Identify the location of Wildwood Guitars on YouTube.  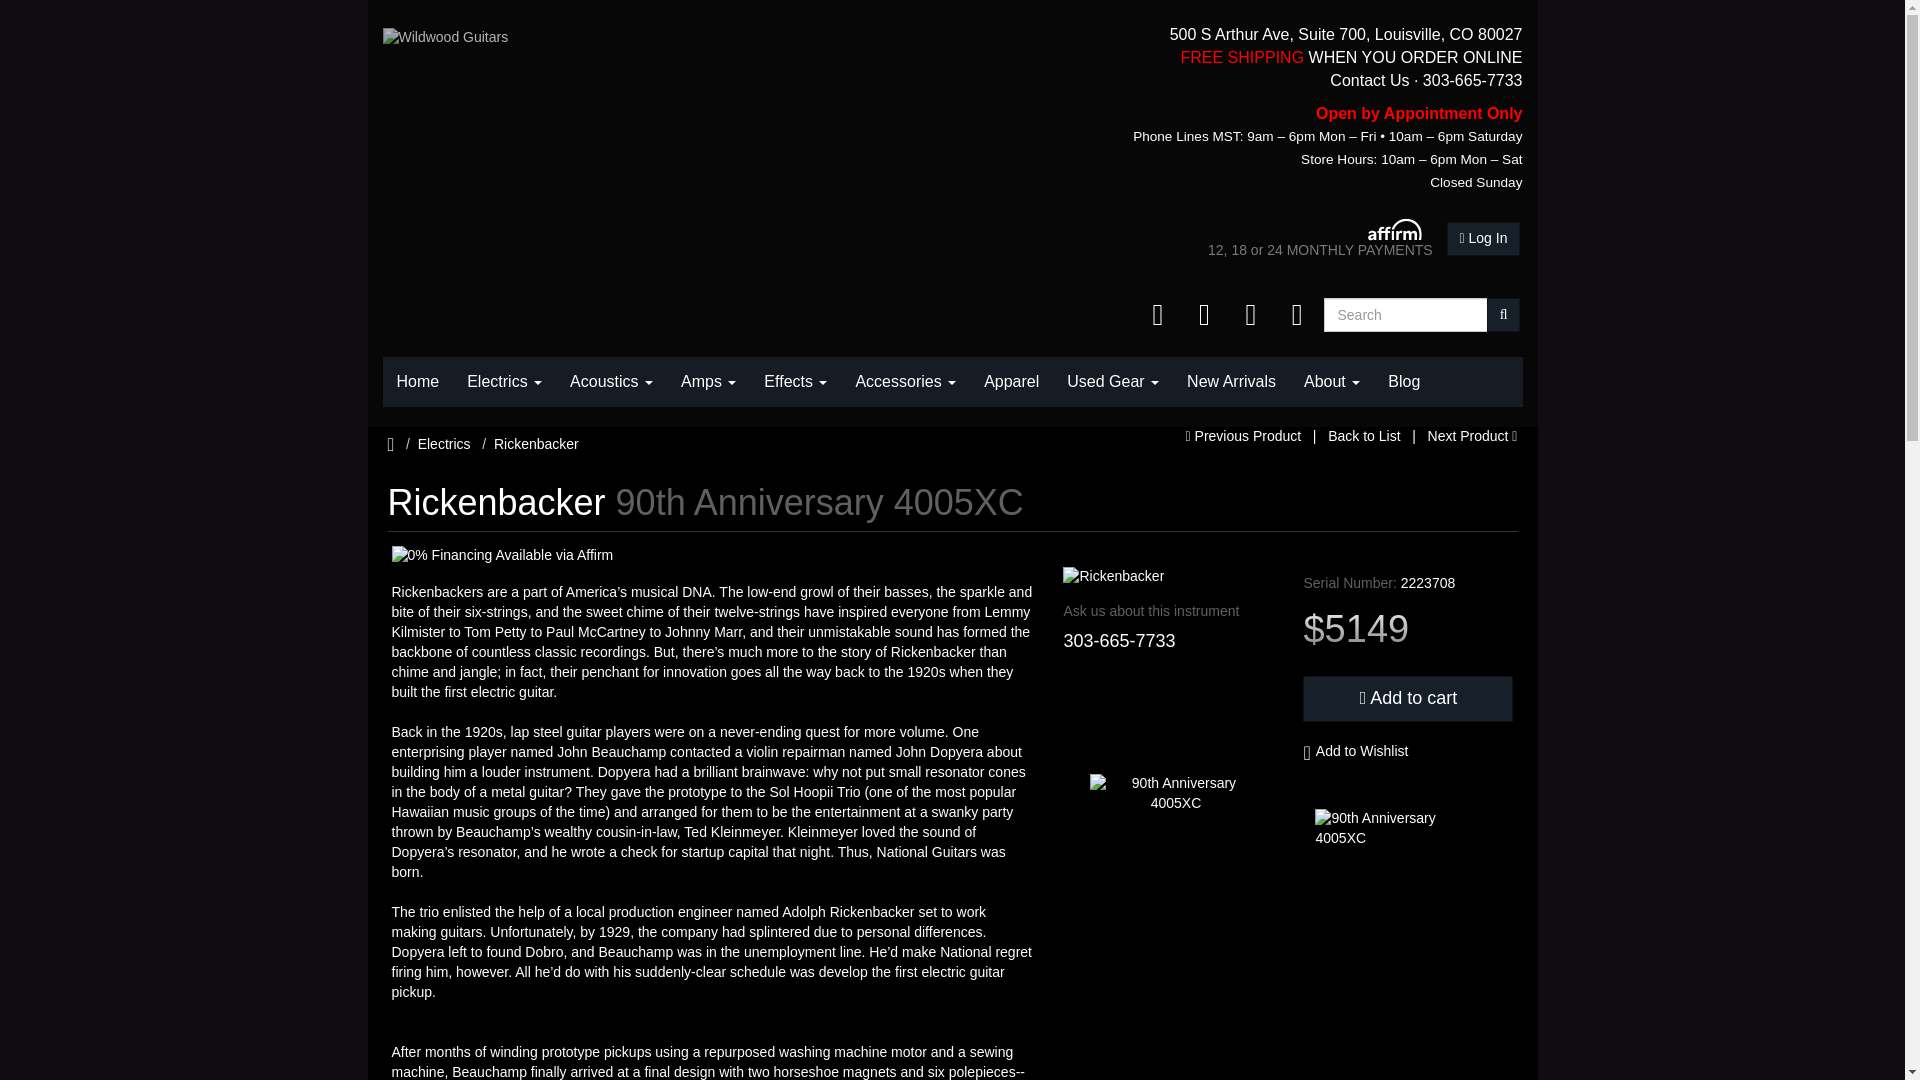
(1204, 314).